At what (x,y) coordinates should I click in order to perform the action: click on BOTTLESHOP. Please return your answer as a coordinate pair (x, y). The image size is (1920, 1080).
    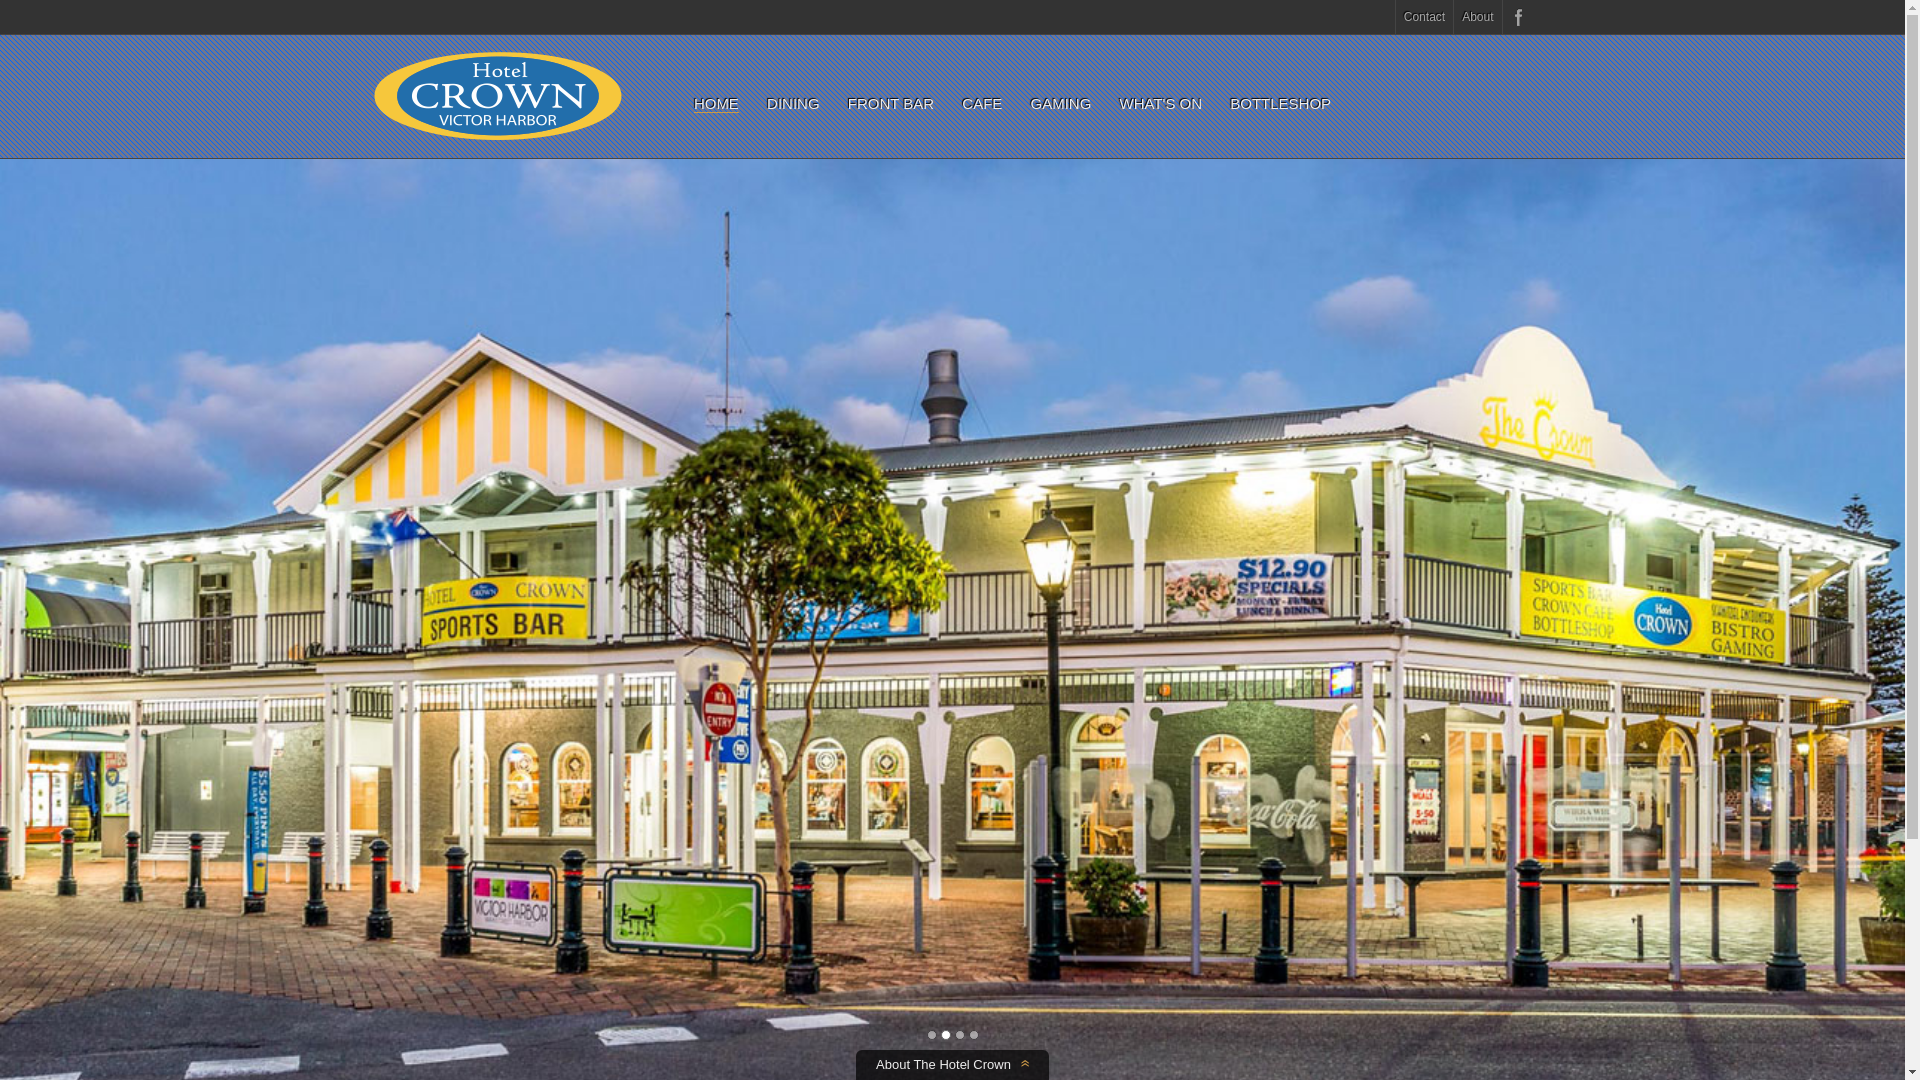
    Looking at the image, I should click on (1280, 104).